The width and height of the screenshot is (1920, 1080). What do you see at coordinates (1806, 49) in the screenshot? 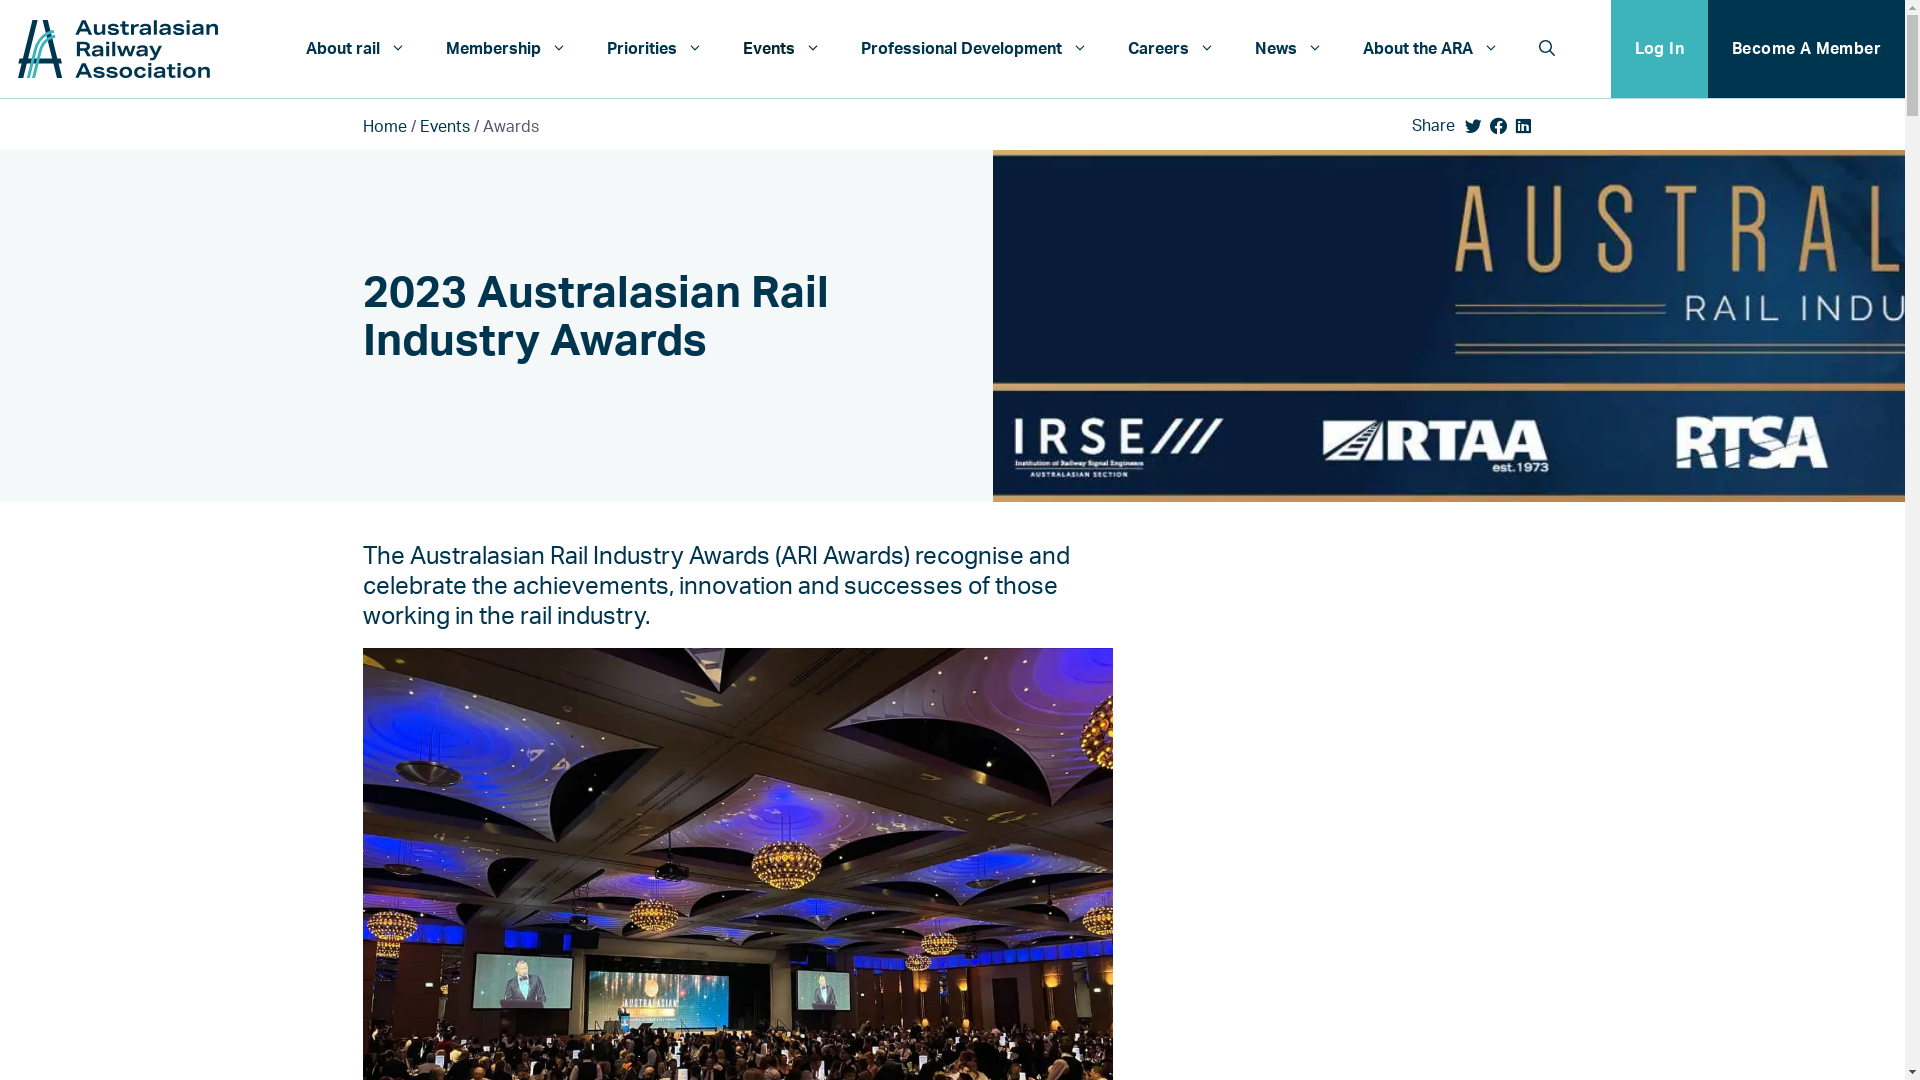
I see `Become A Member` at bounding box center [1806, 49].